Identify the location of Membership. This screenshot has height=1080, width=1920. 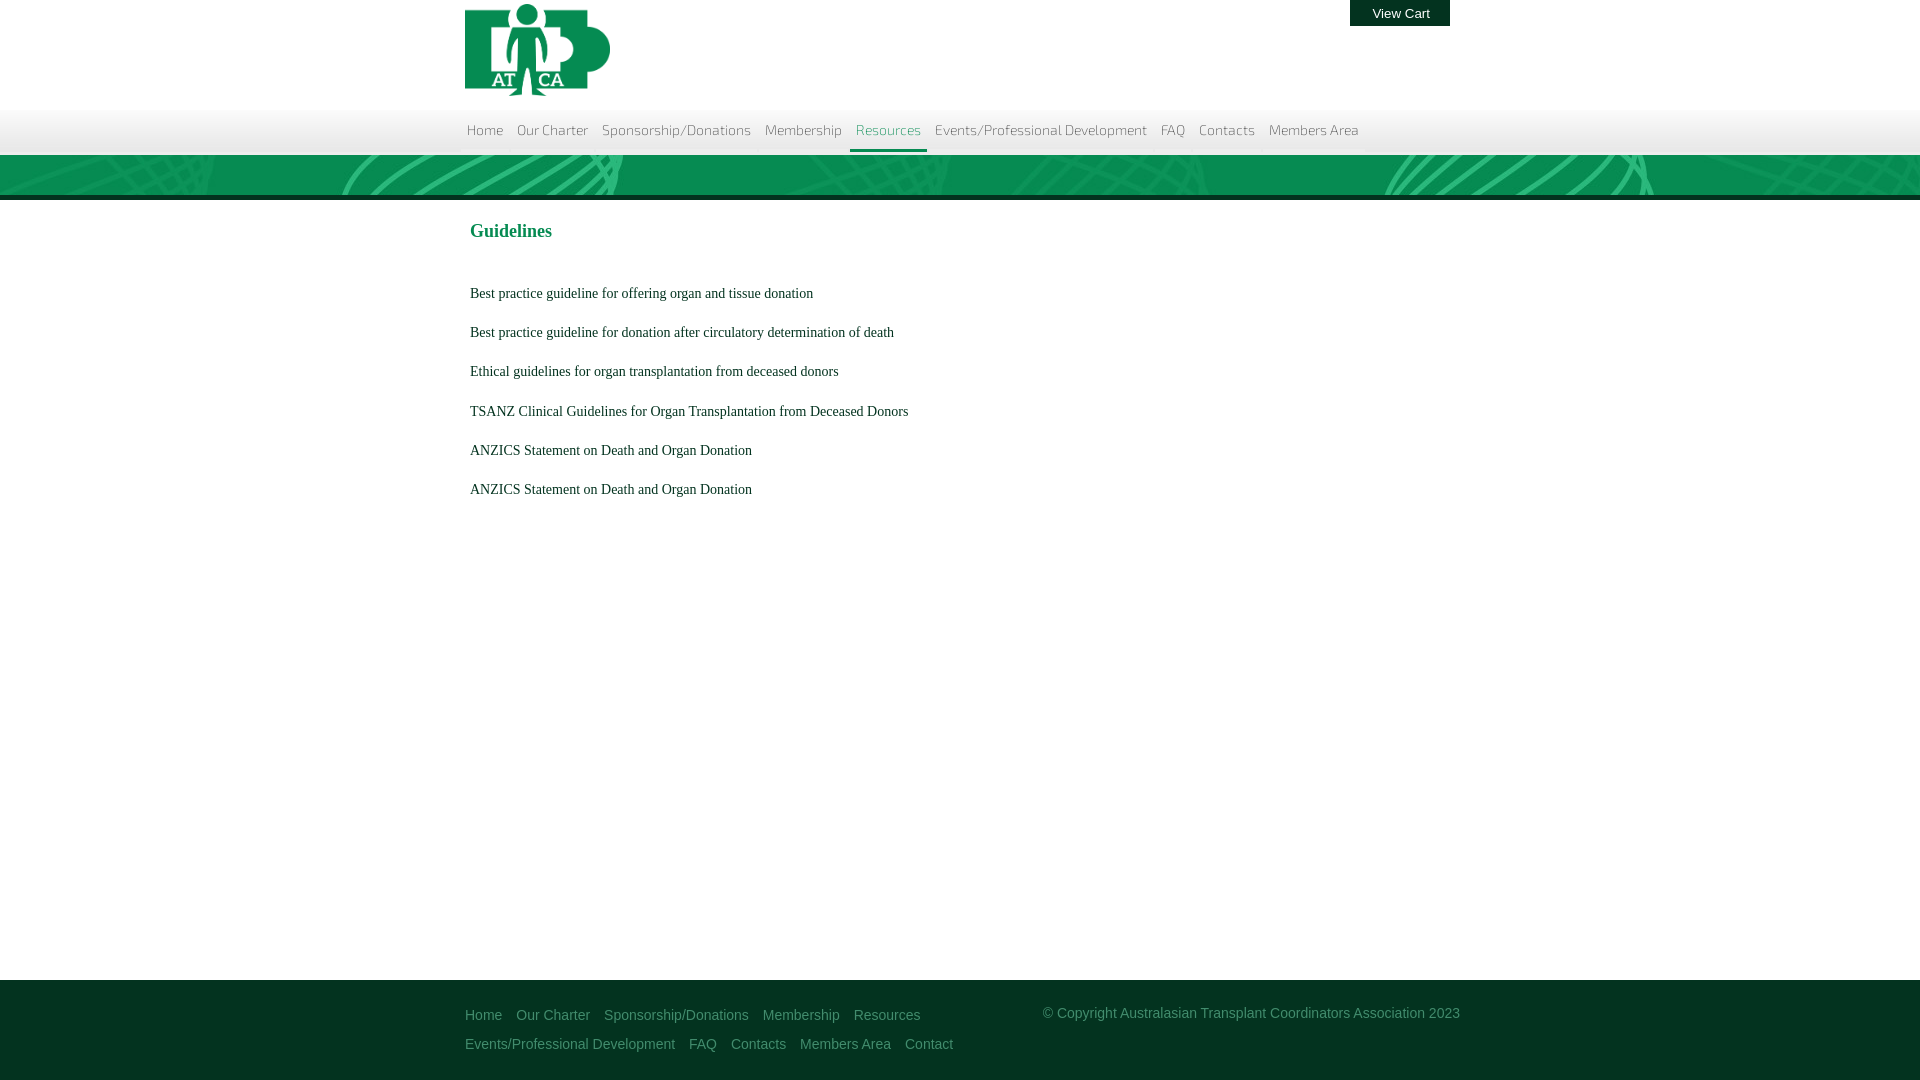
(802, 1016).